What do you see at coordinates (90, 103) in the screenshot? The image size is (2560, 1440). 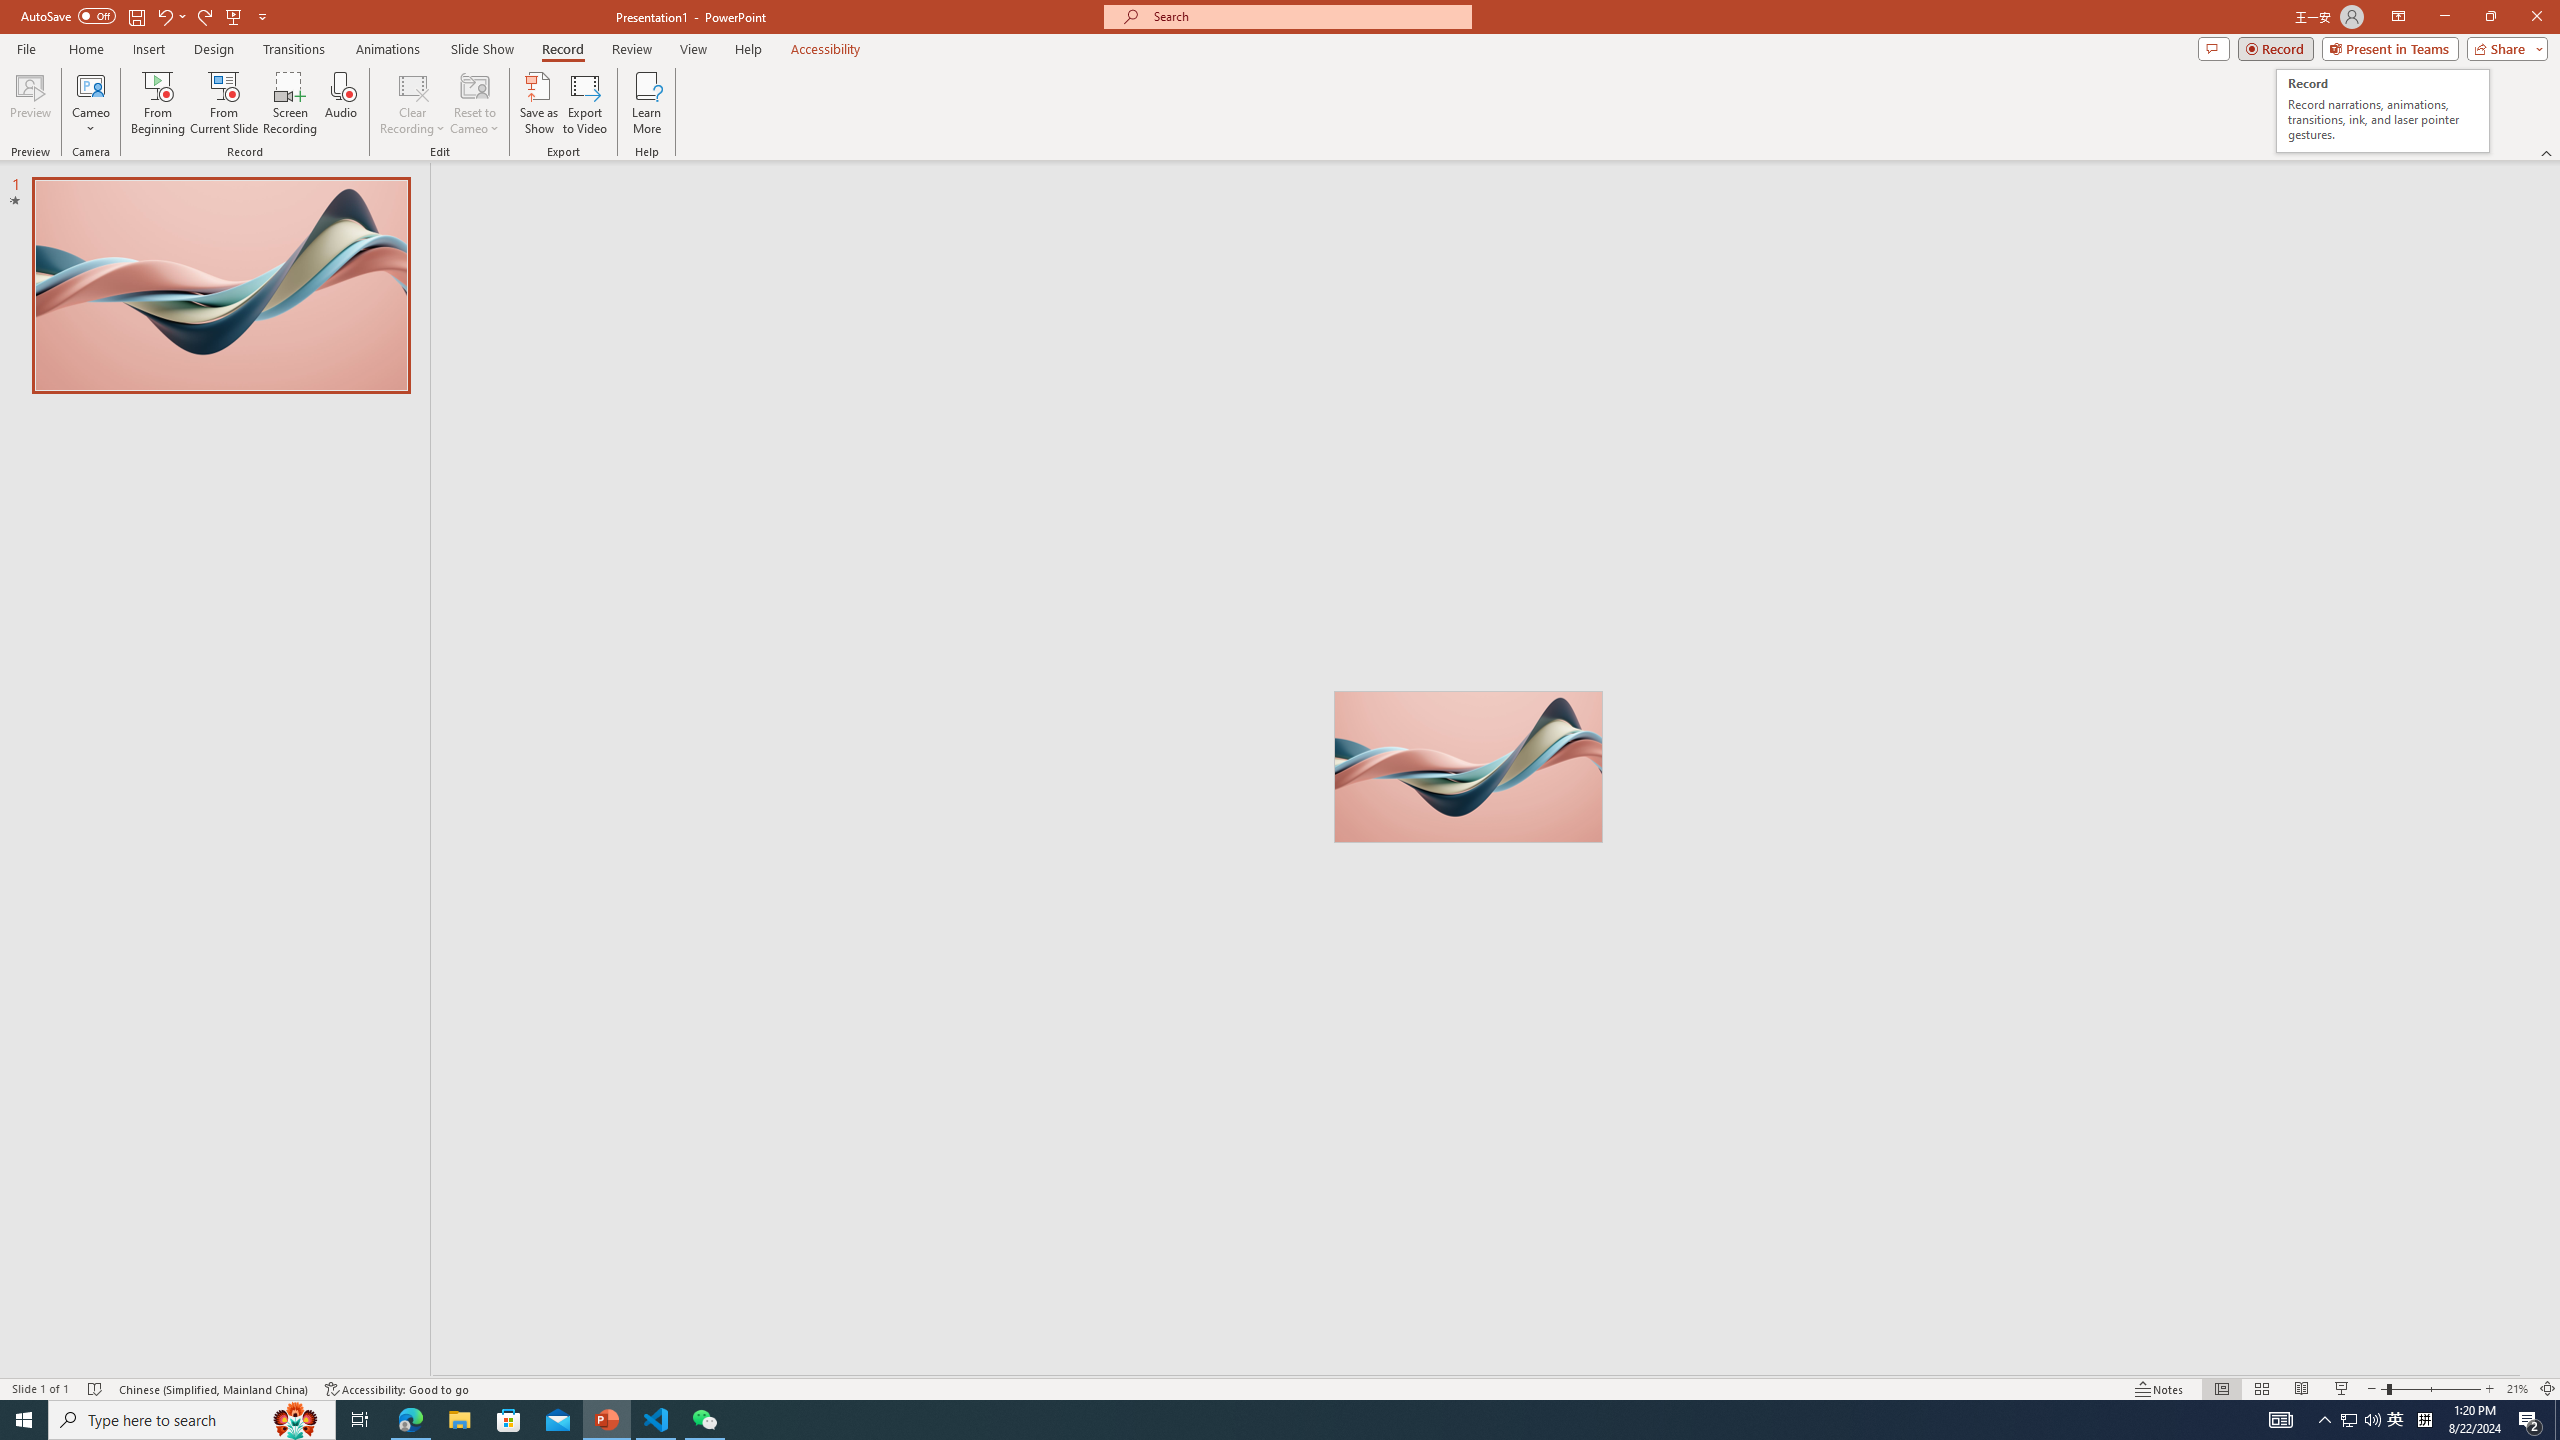 I see `Cameo` at bounding box center [90, 103].